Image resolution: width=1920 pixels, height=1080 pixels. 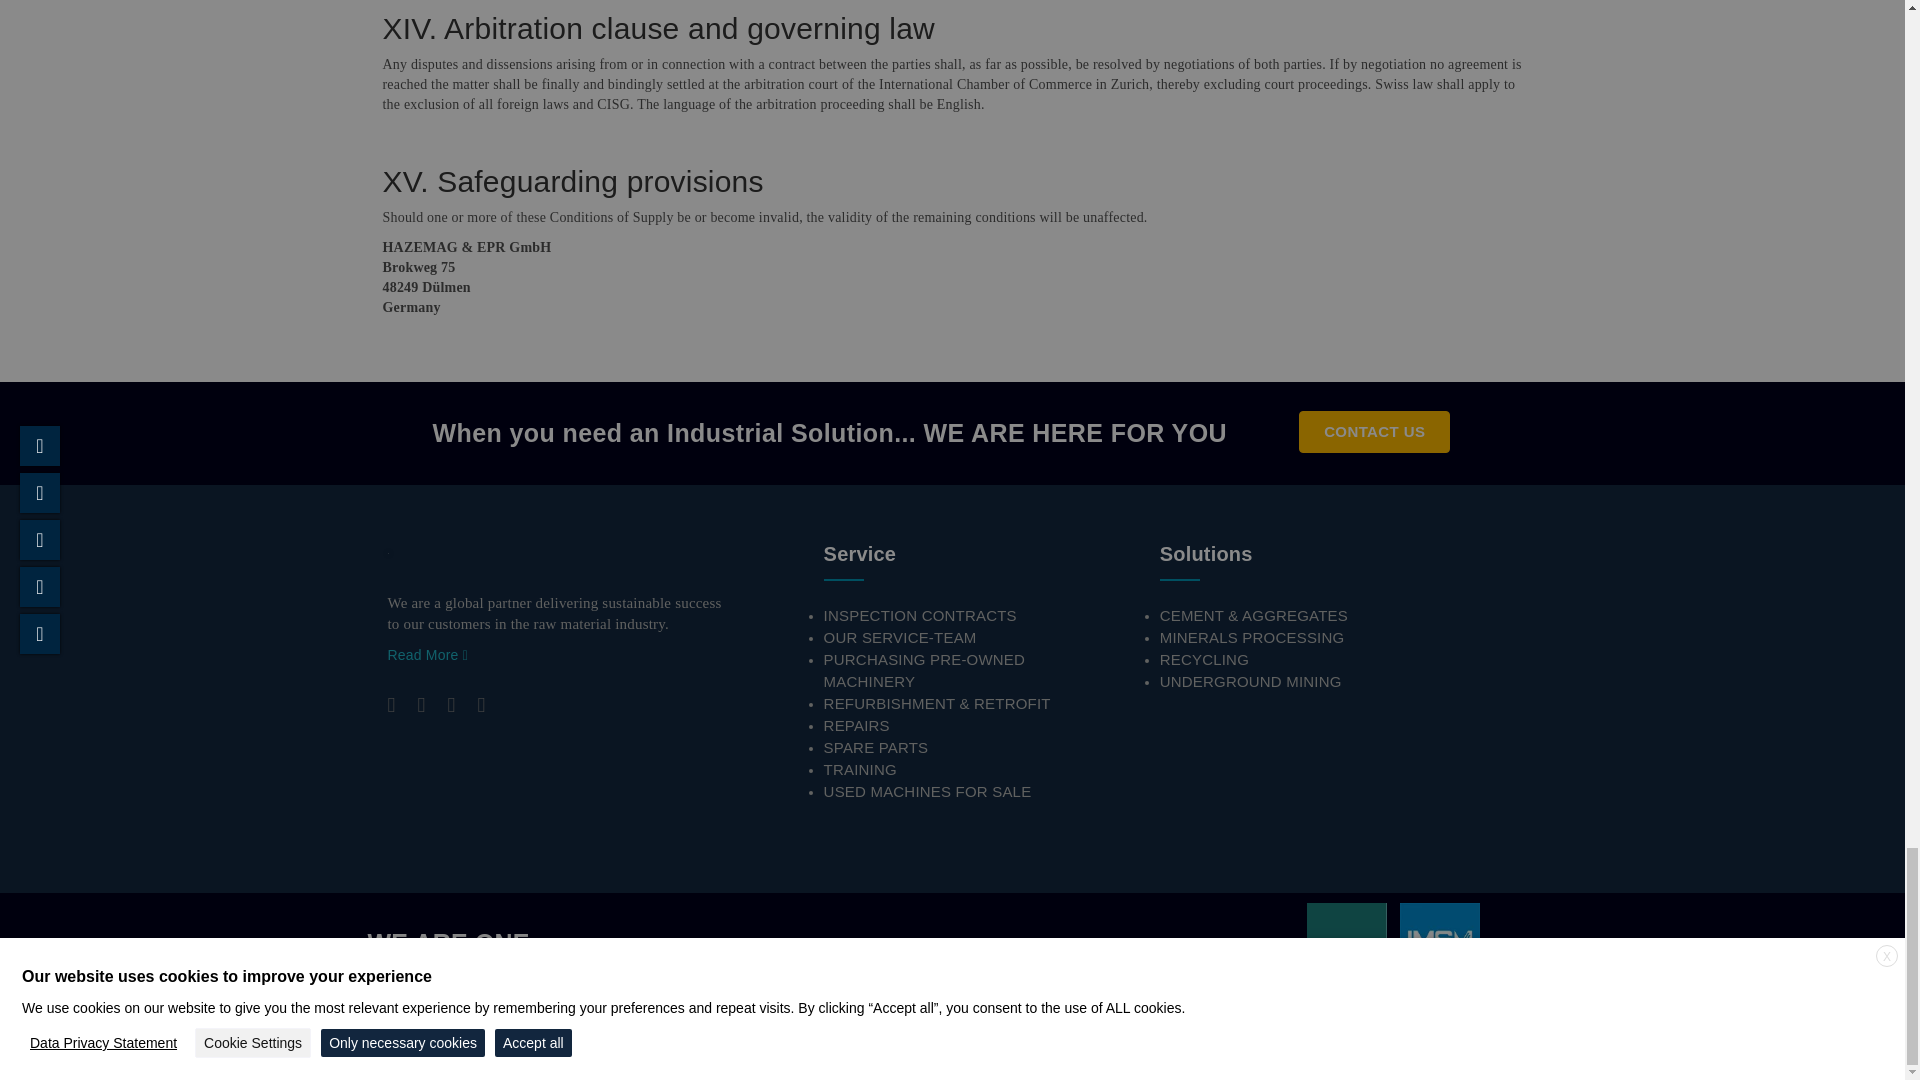 I want to click on Instagram, so click(x=451, y=706).